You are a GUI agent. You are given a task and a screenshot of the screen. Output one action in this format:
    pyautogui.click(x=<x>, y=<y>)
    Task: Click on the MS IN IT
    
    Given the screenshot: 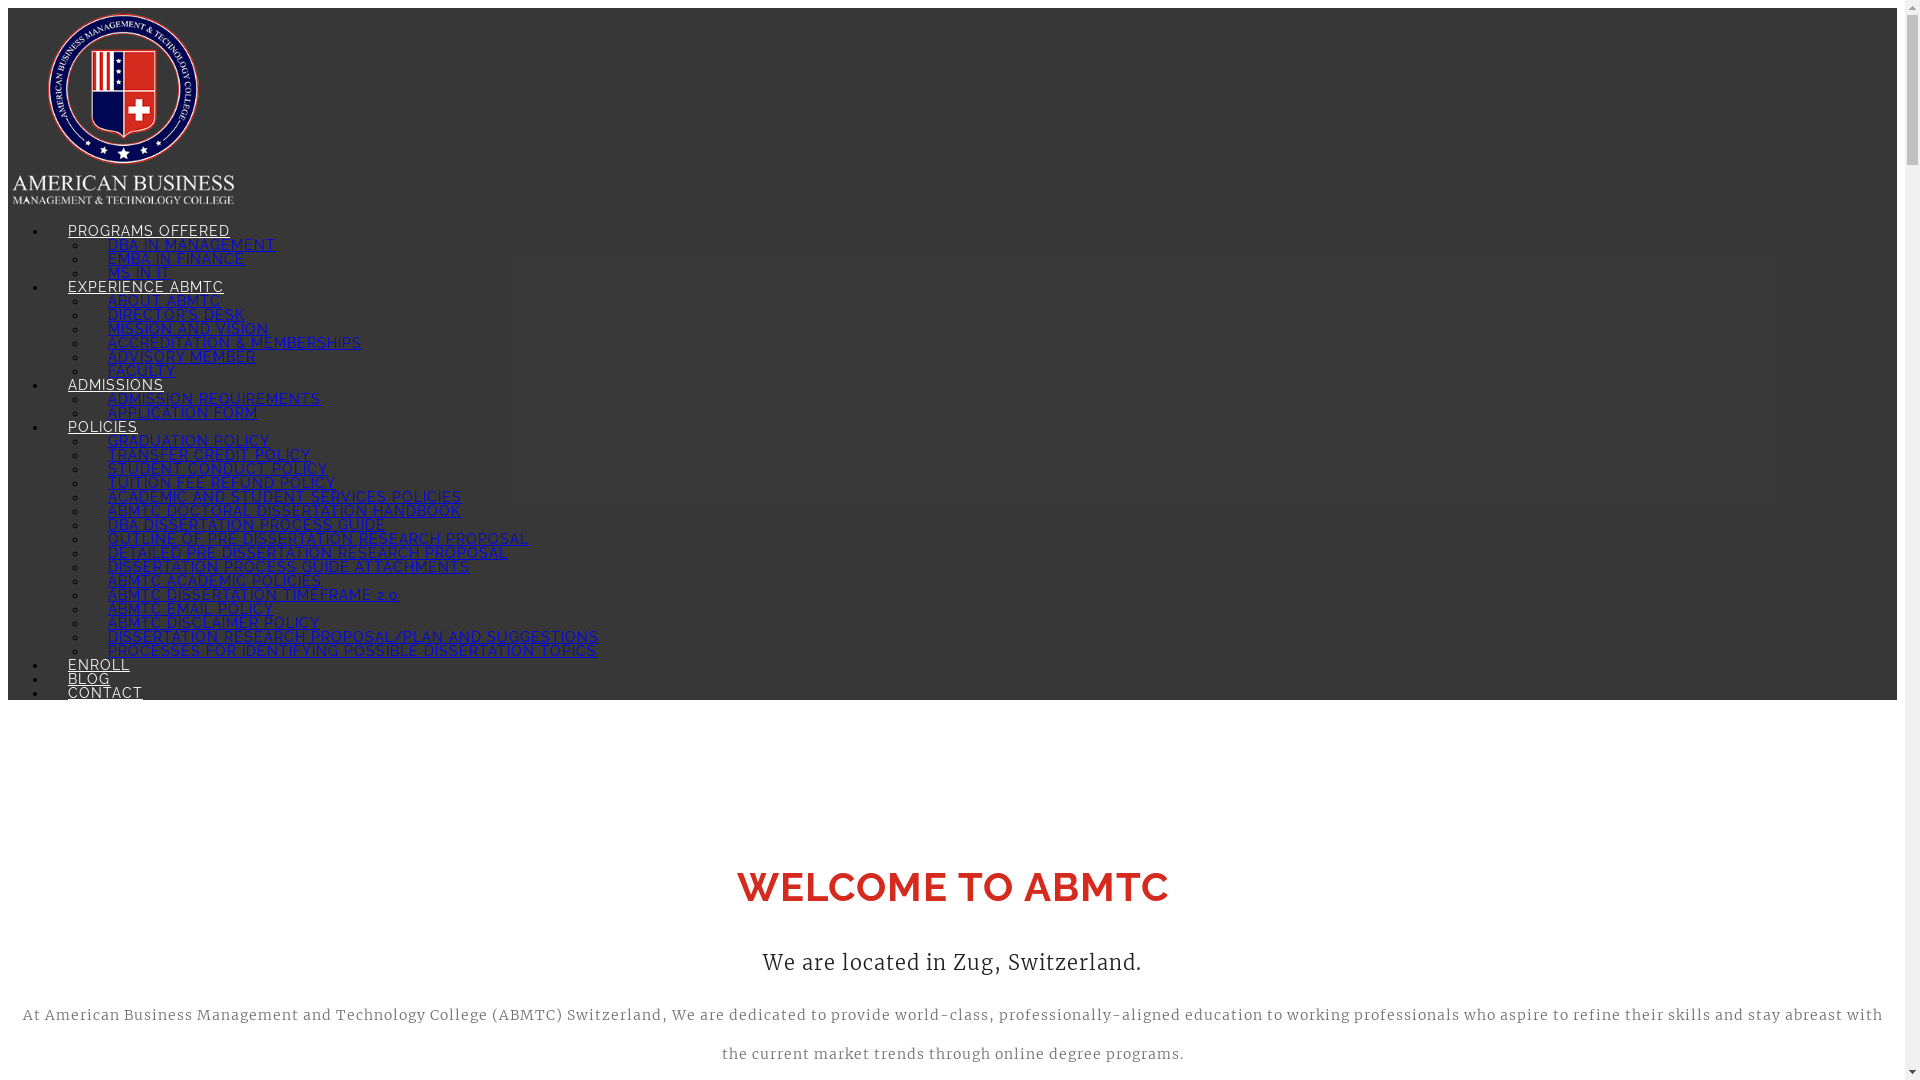 What is the action you would take?
    pyautogui.click(x=140, y=273)
    